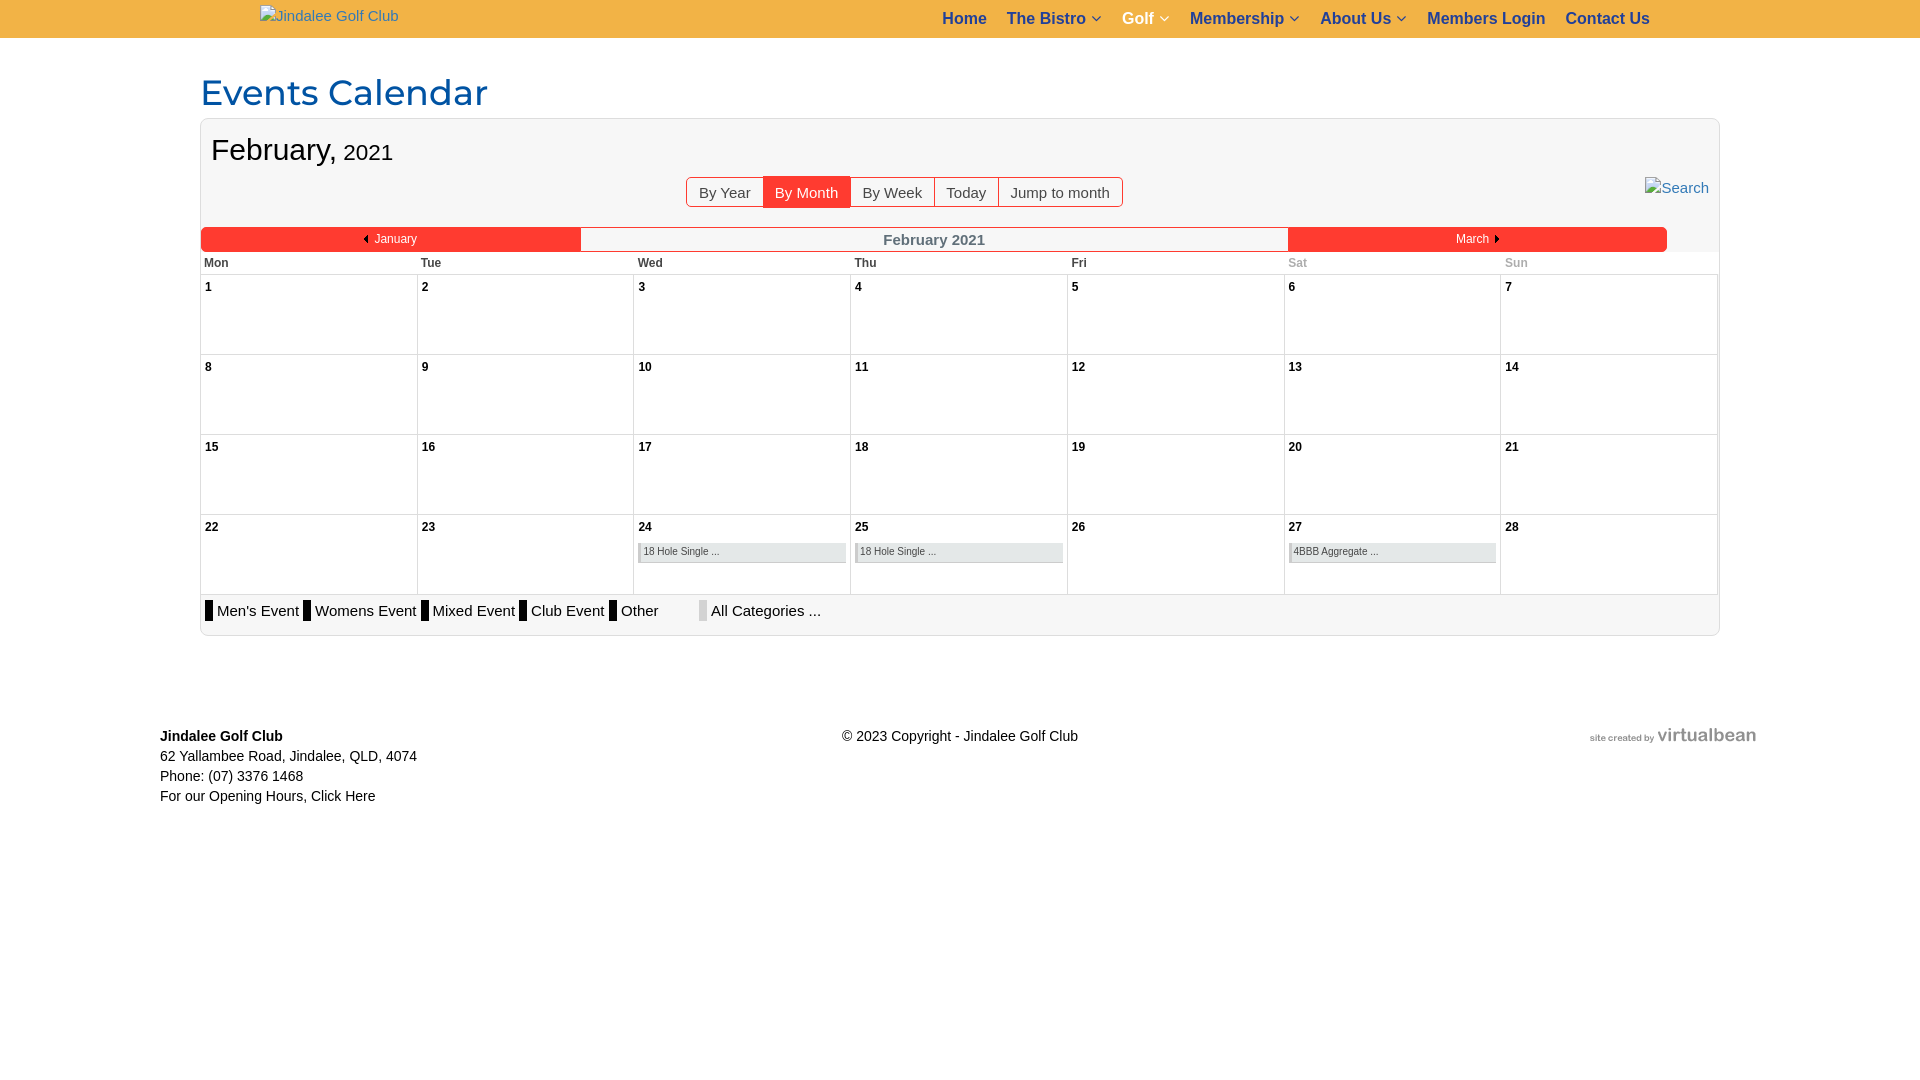 The width and height of the screenshot is (1920, 1080). Describe the element at coordinates (1677, 186) in the screenshot. I see `Search` at that location.